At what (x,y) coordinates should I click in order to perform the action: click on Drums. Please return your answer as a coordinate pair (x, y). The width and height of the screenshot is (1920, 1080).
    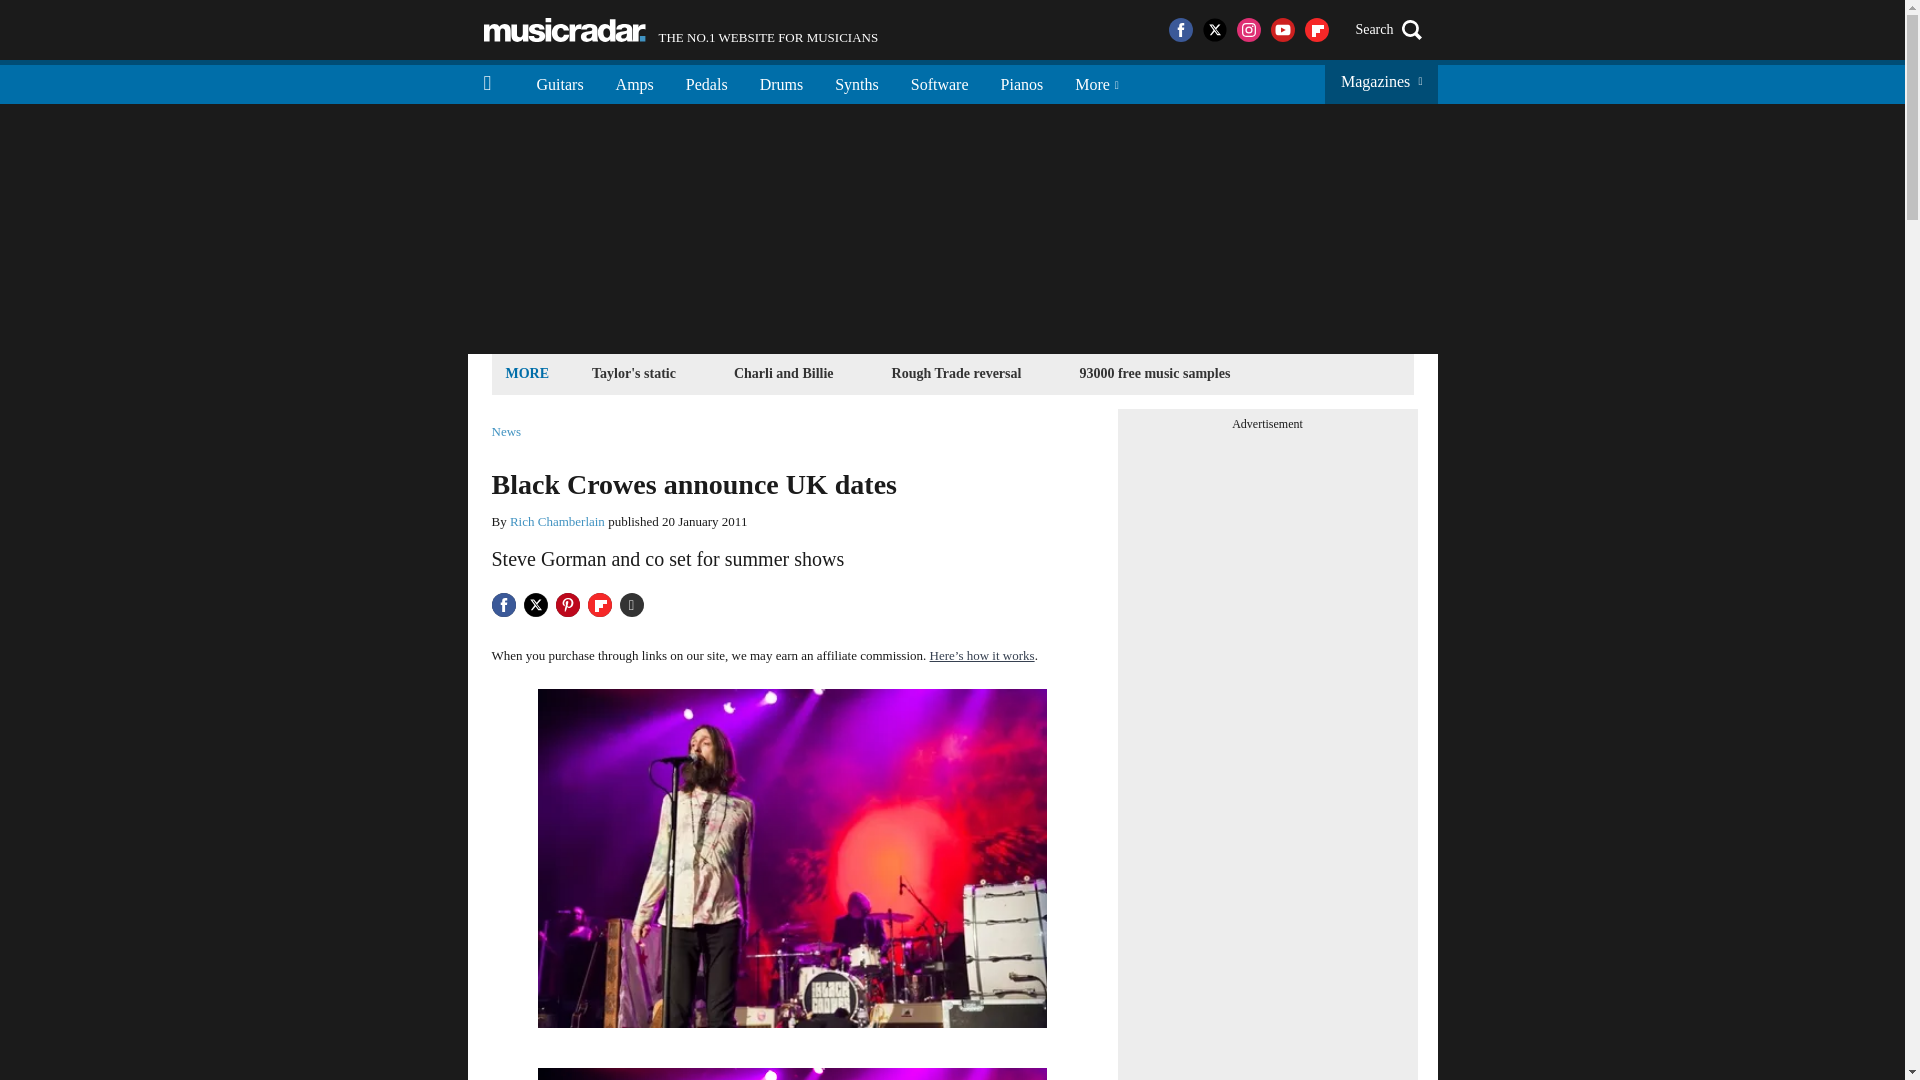
    Looking at the image, I should click on (557, 522).